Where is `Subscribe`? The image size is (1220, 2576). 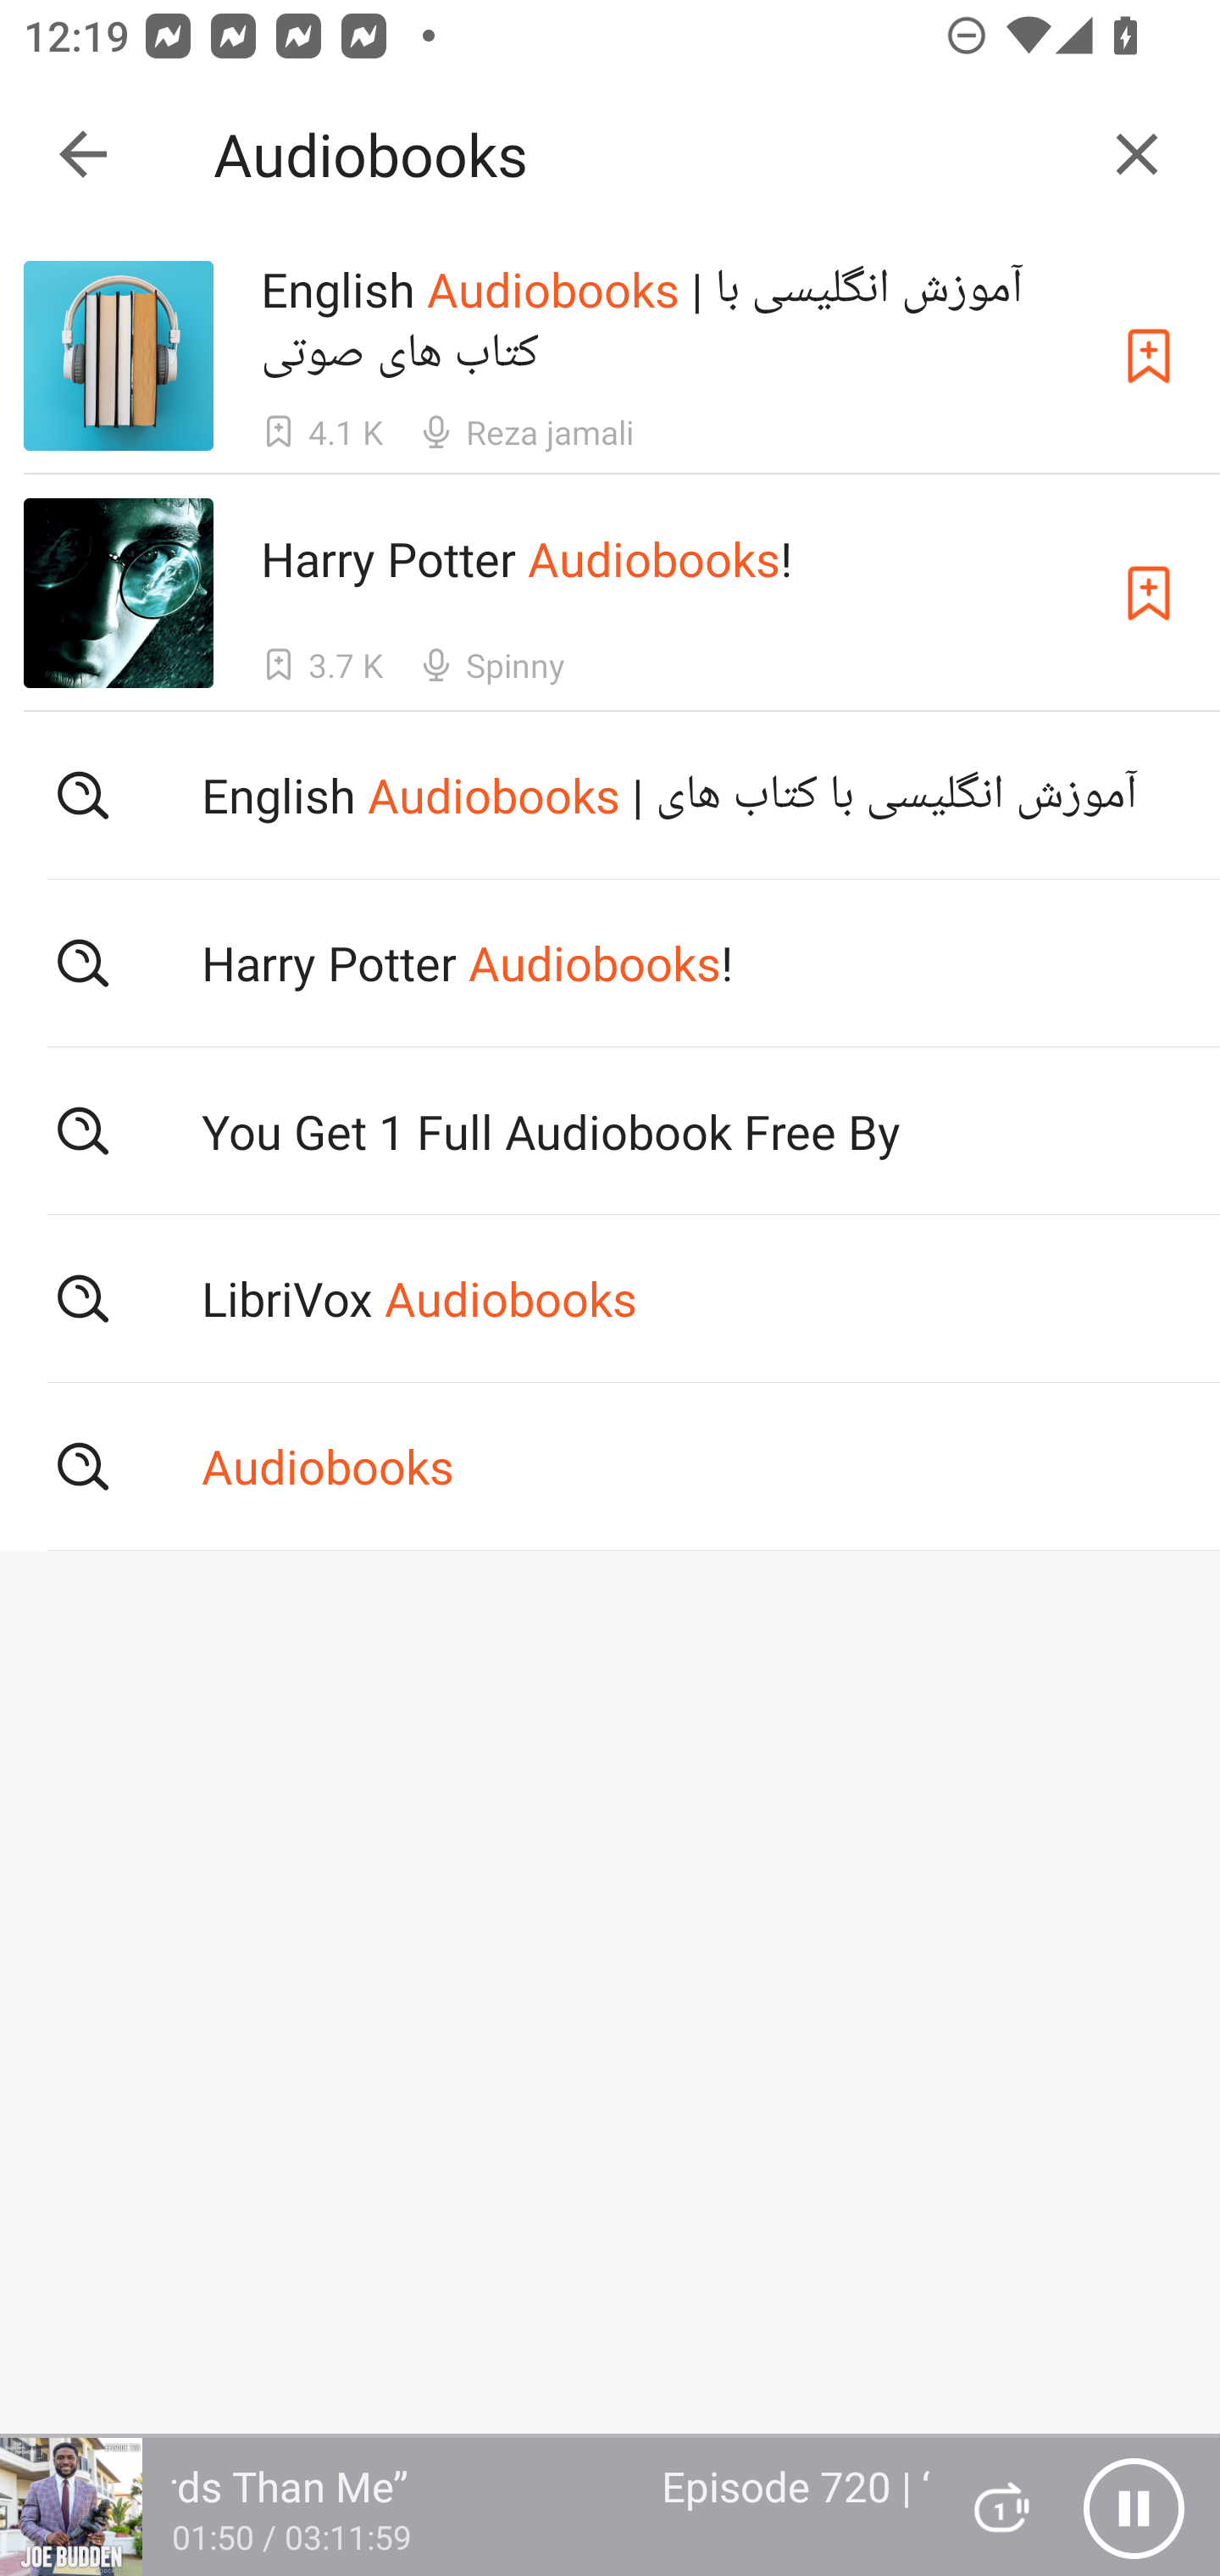 Subscribe is located at coordinates (1149, 356).